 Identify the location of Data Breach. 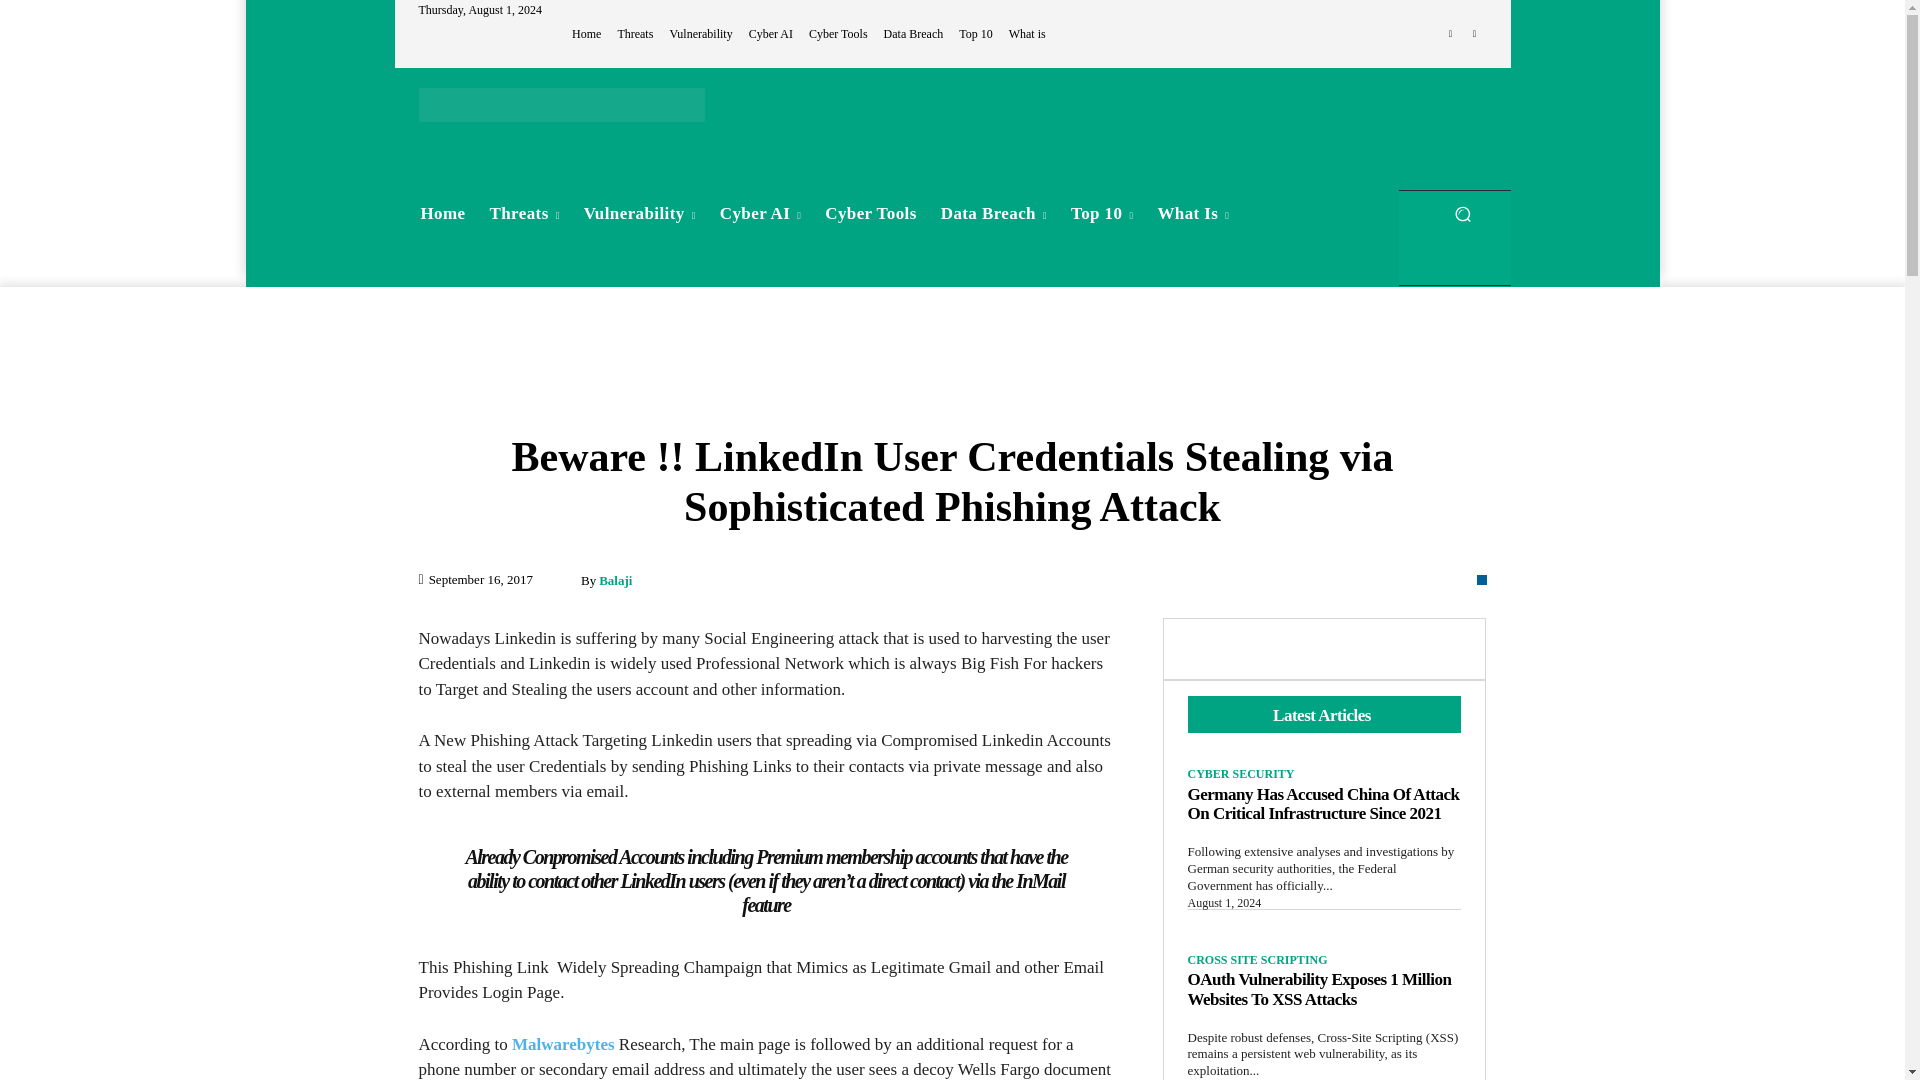
(914, 34).